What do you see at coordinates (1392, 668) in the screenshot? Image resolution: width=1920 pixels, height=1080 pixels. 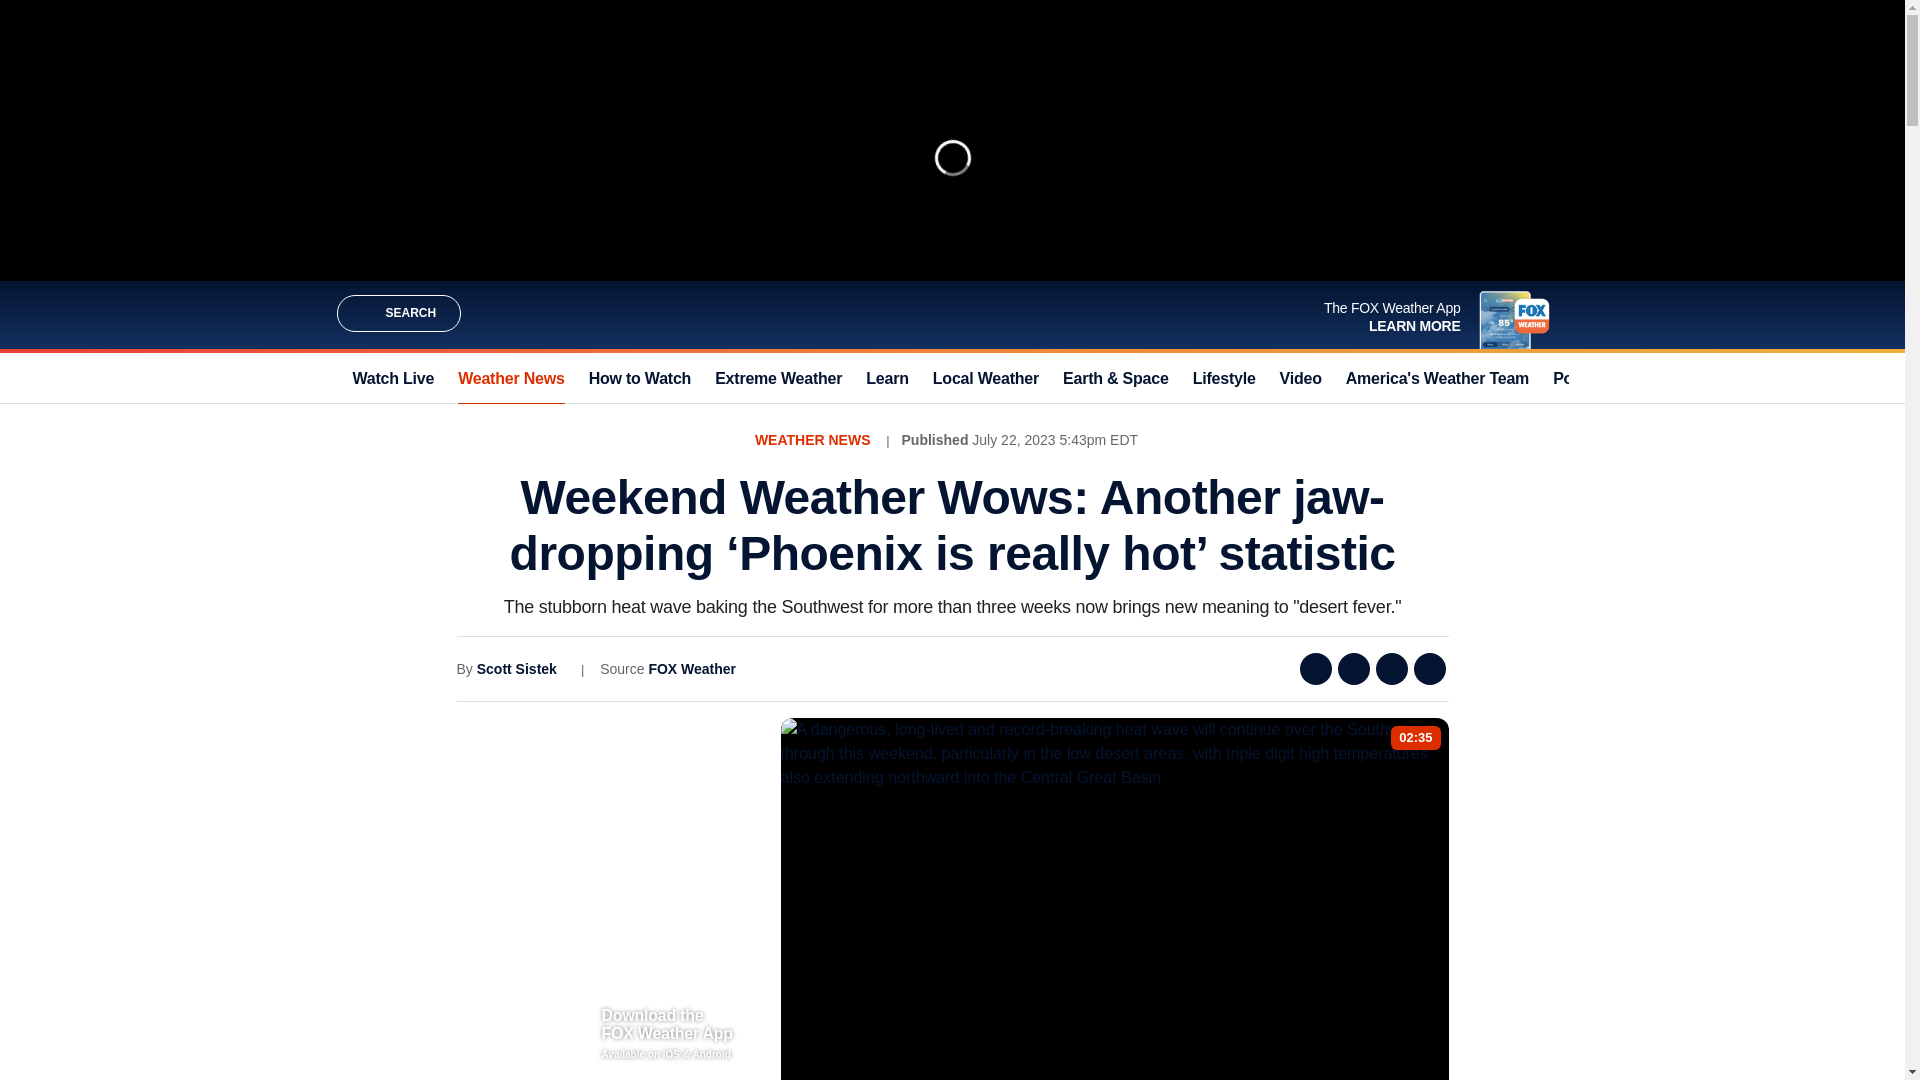 I see `Email` at bounding box center [1392, 668].